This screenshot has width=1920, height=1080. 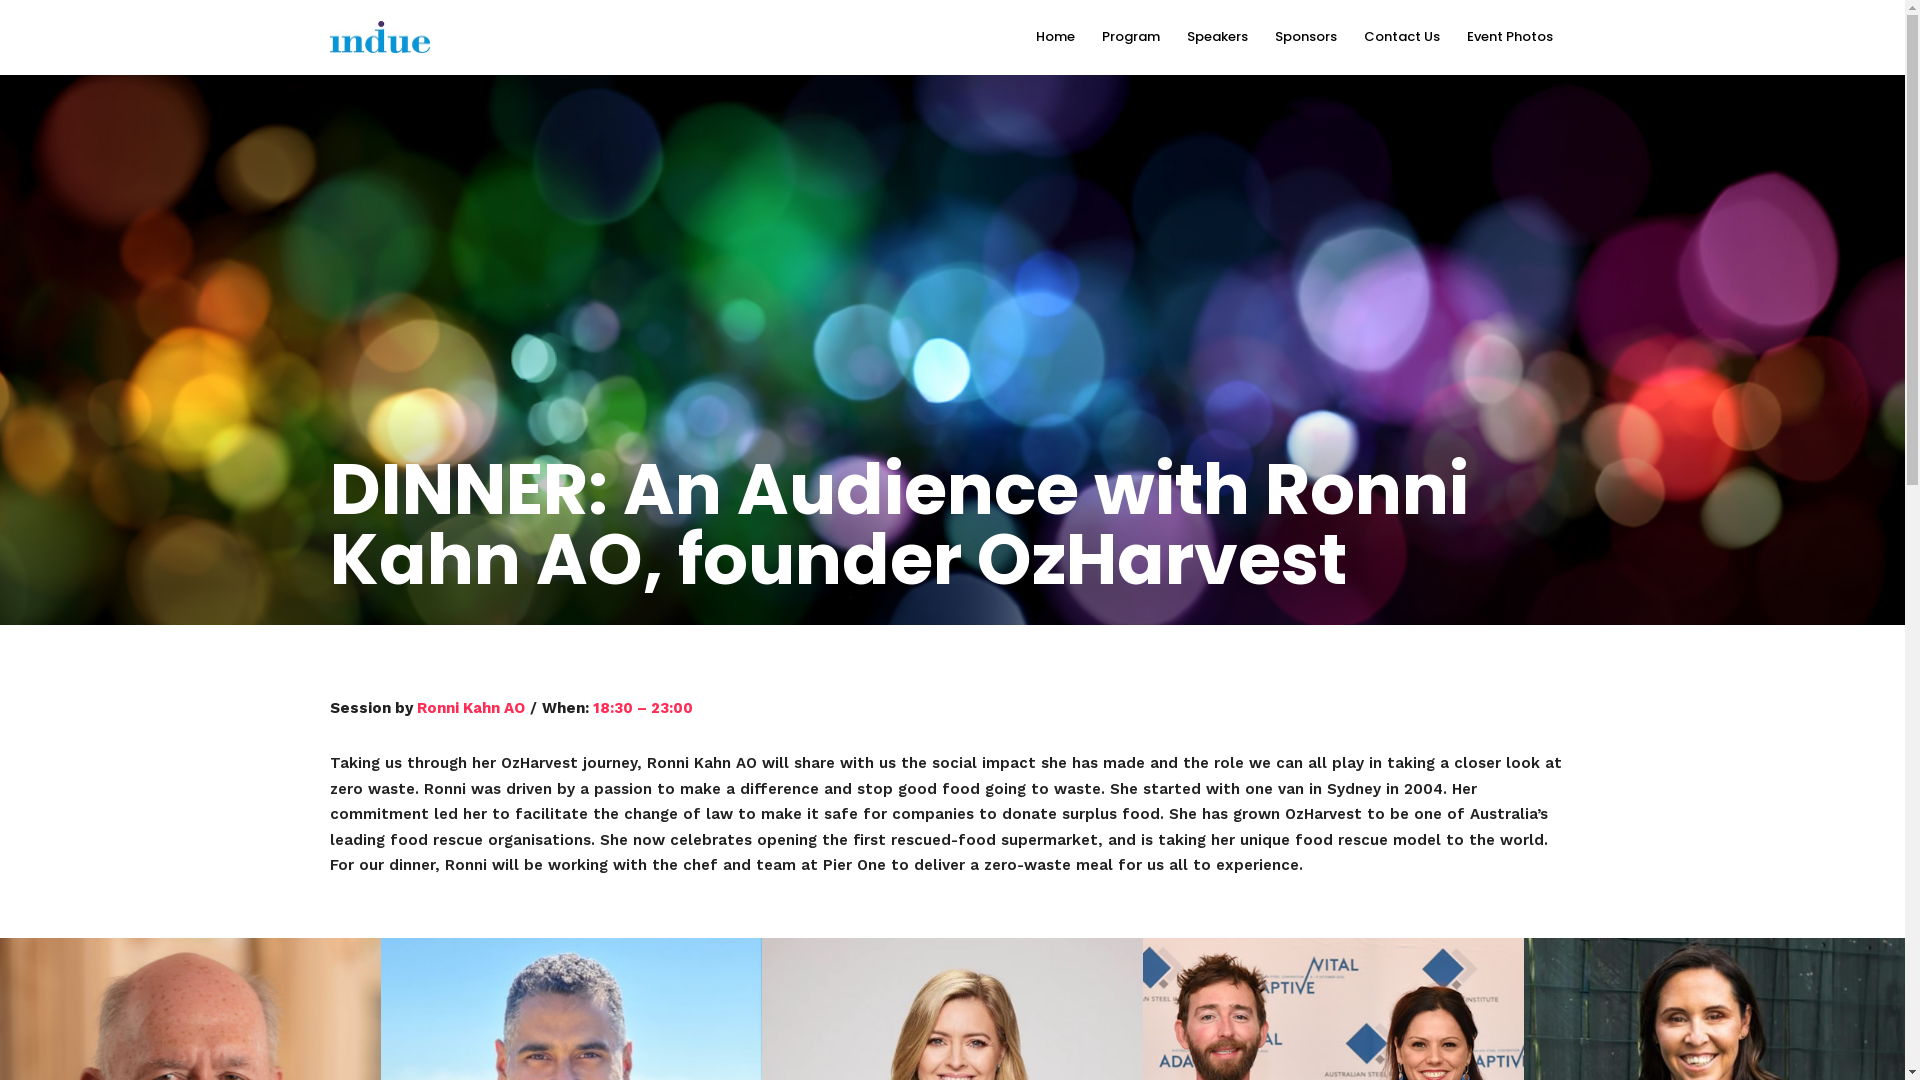 I want to click on Contact Us, so click(x=1410, y=38).